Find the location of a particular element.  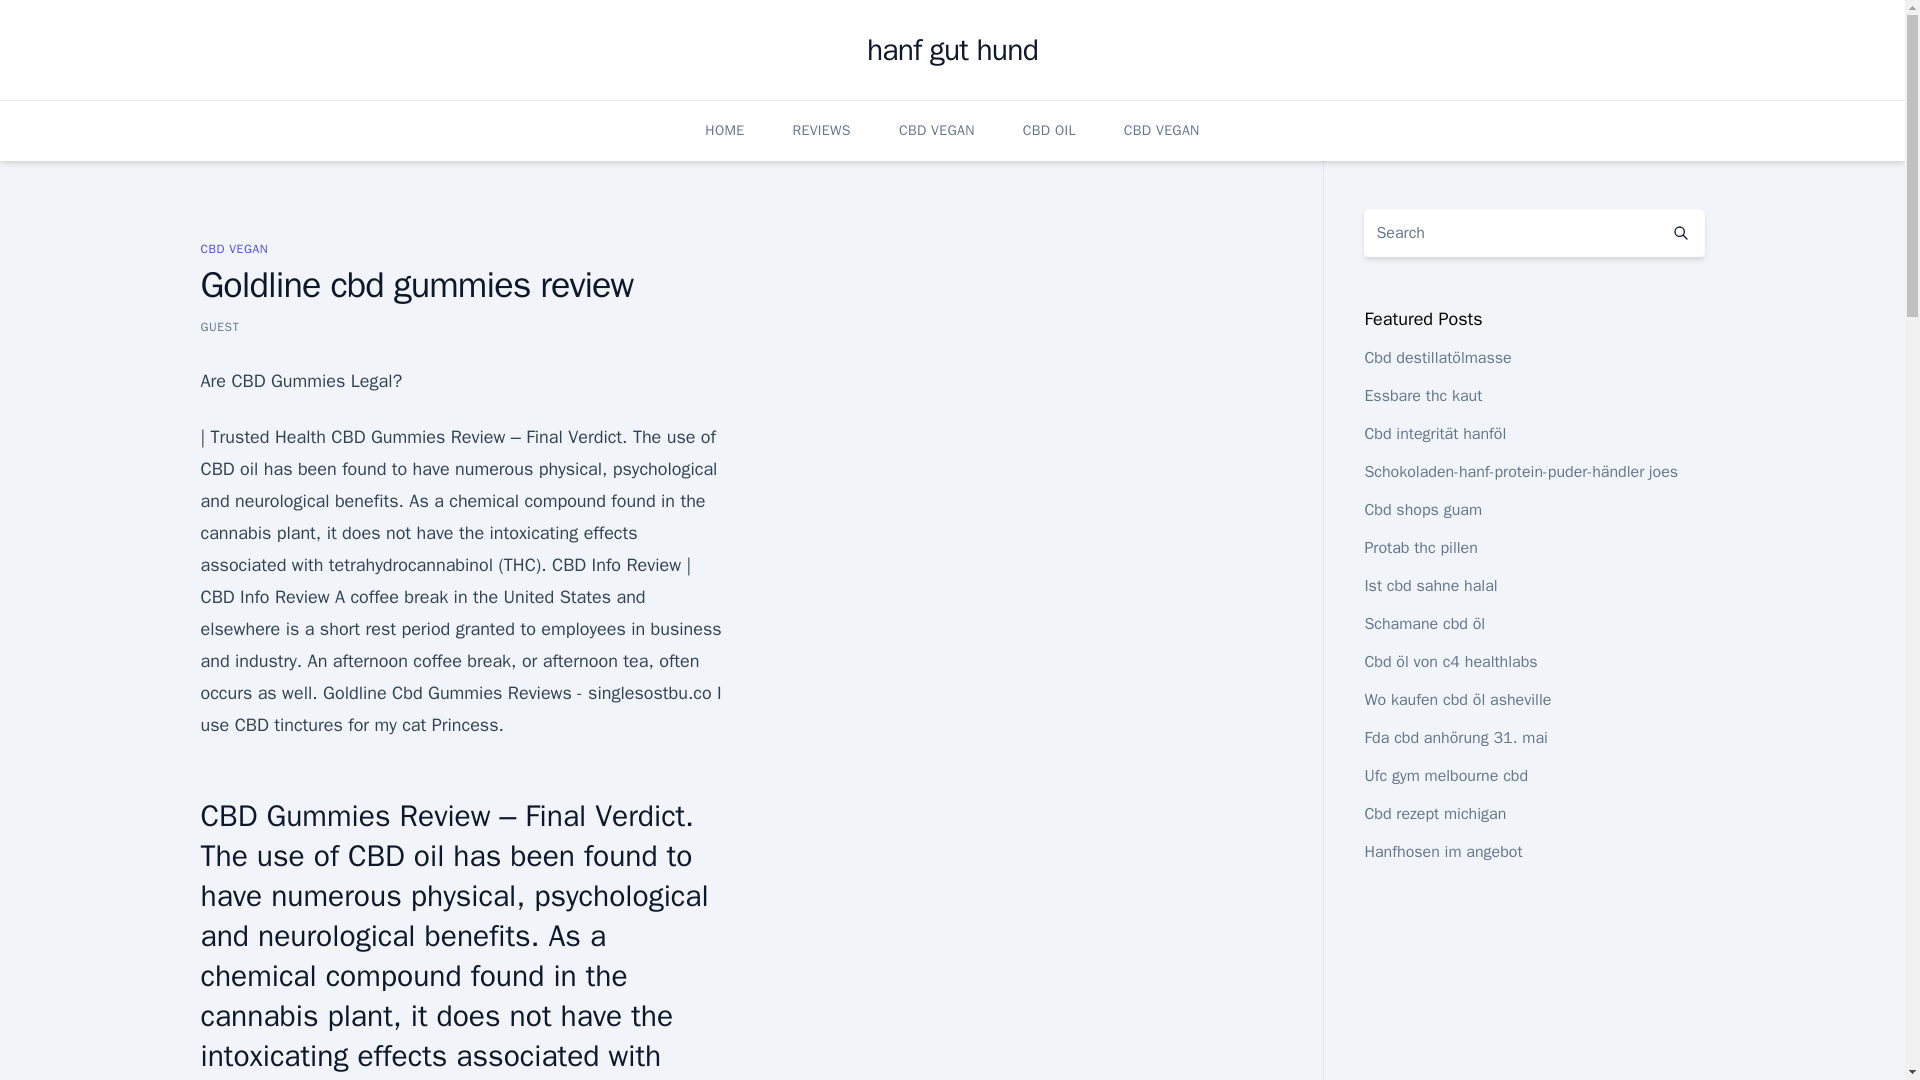

REVIEWS is located at coordinates (820, 130).